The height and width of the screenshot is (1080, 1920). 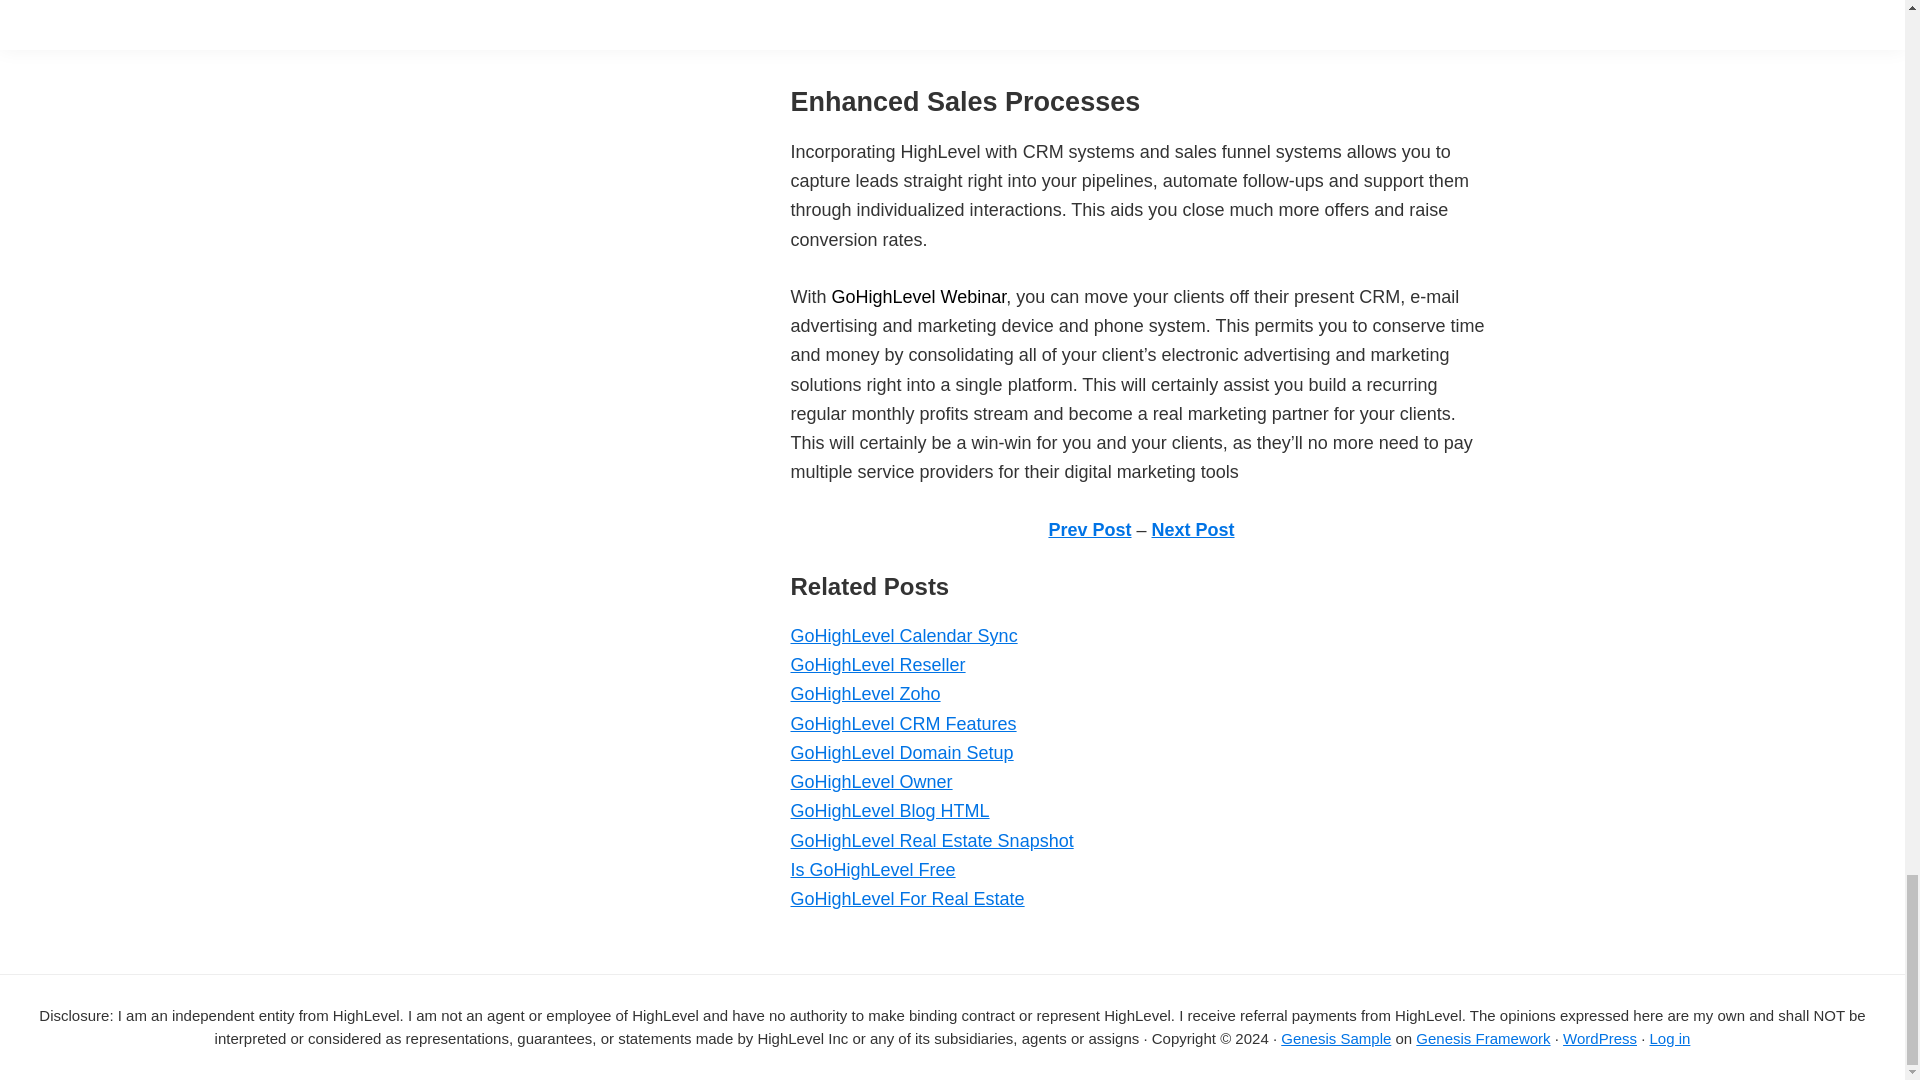 I want to click on GoHighLevel Domain Setup, so click(x=901, y=752).